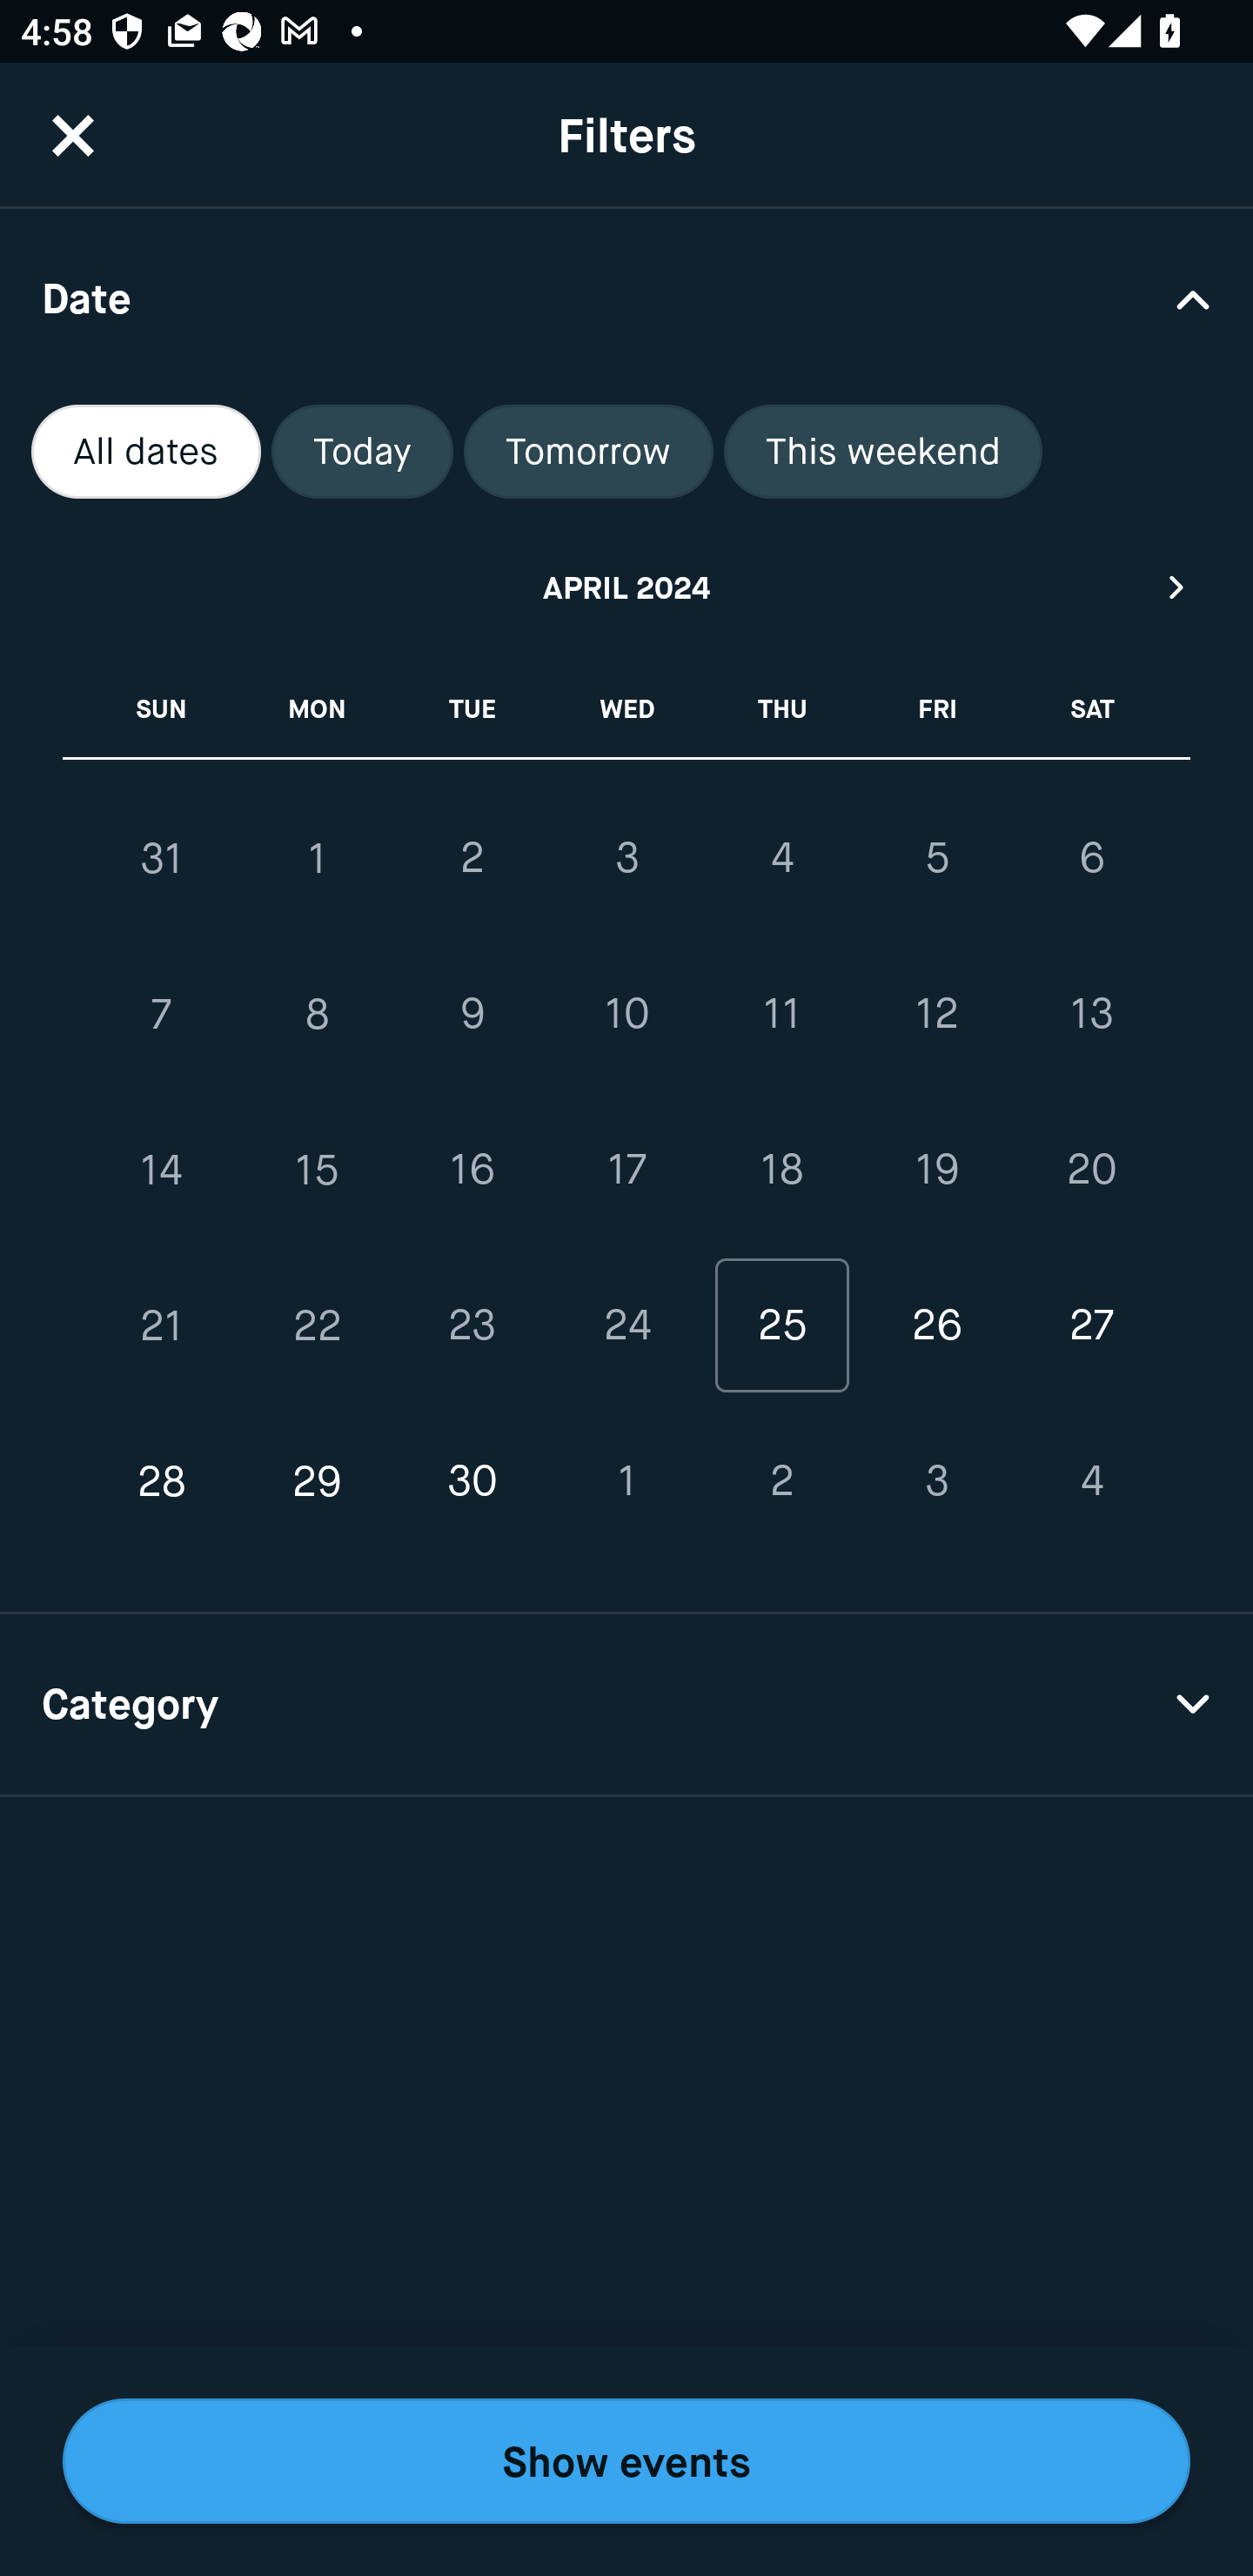 The image size is (1253, 2576). What do you see at coordinates (1091, 1015) in the screenshot?
I see `13` at bounding box center [1091, 1015].